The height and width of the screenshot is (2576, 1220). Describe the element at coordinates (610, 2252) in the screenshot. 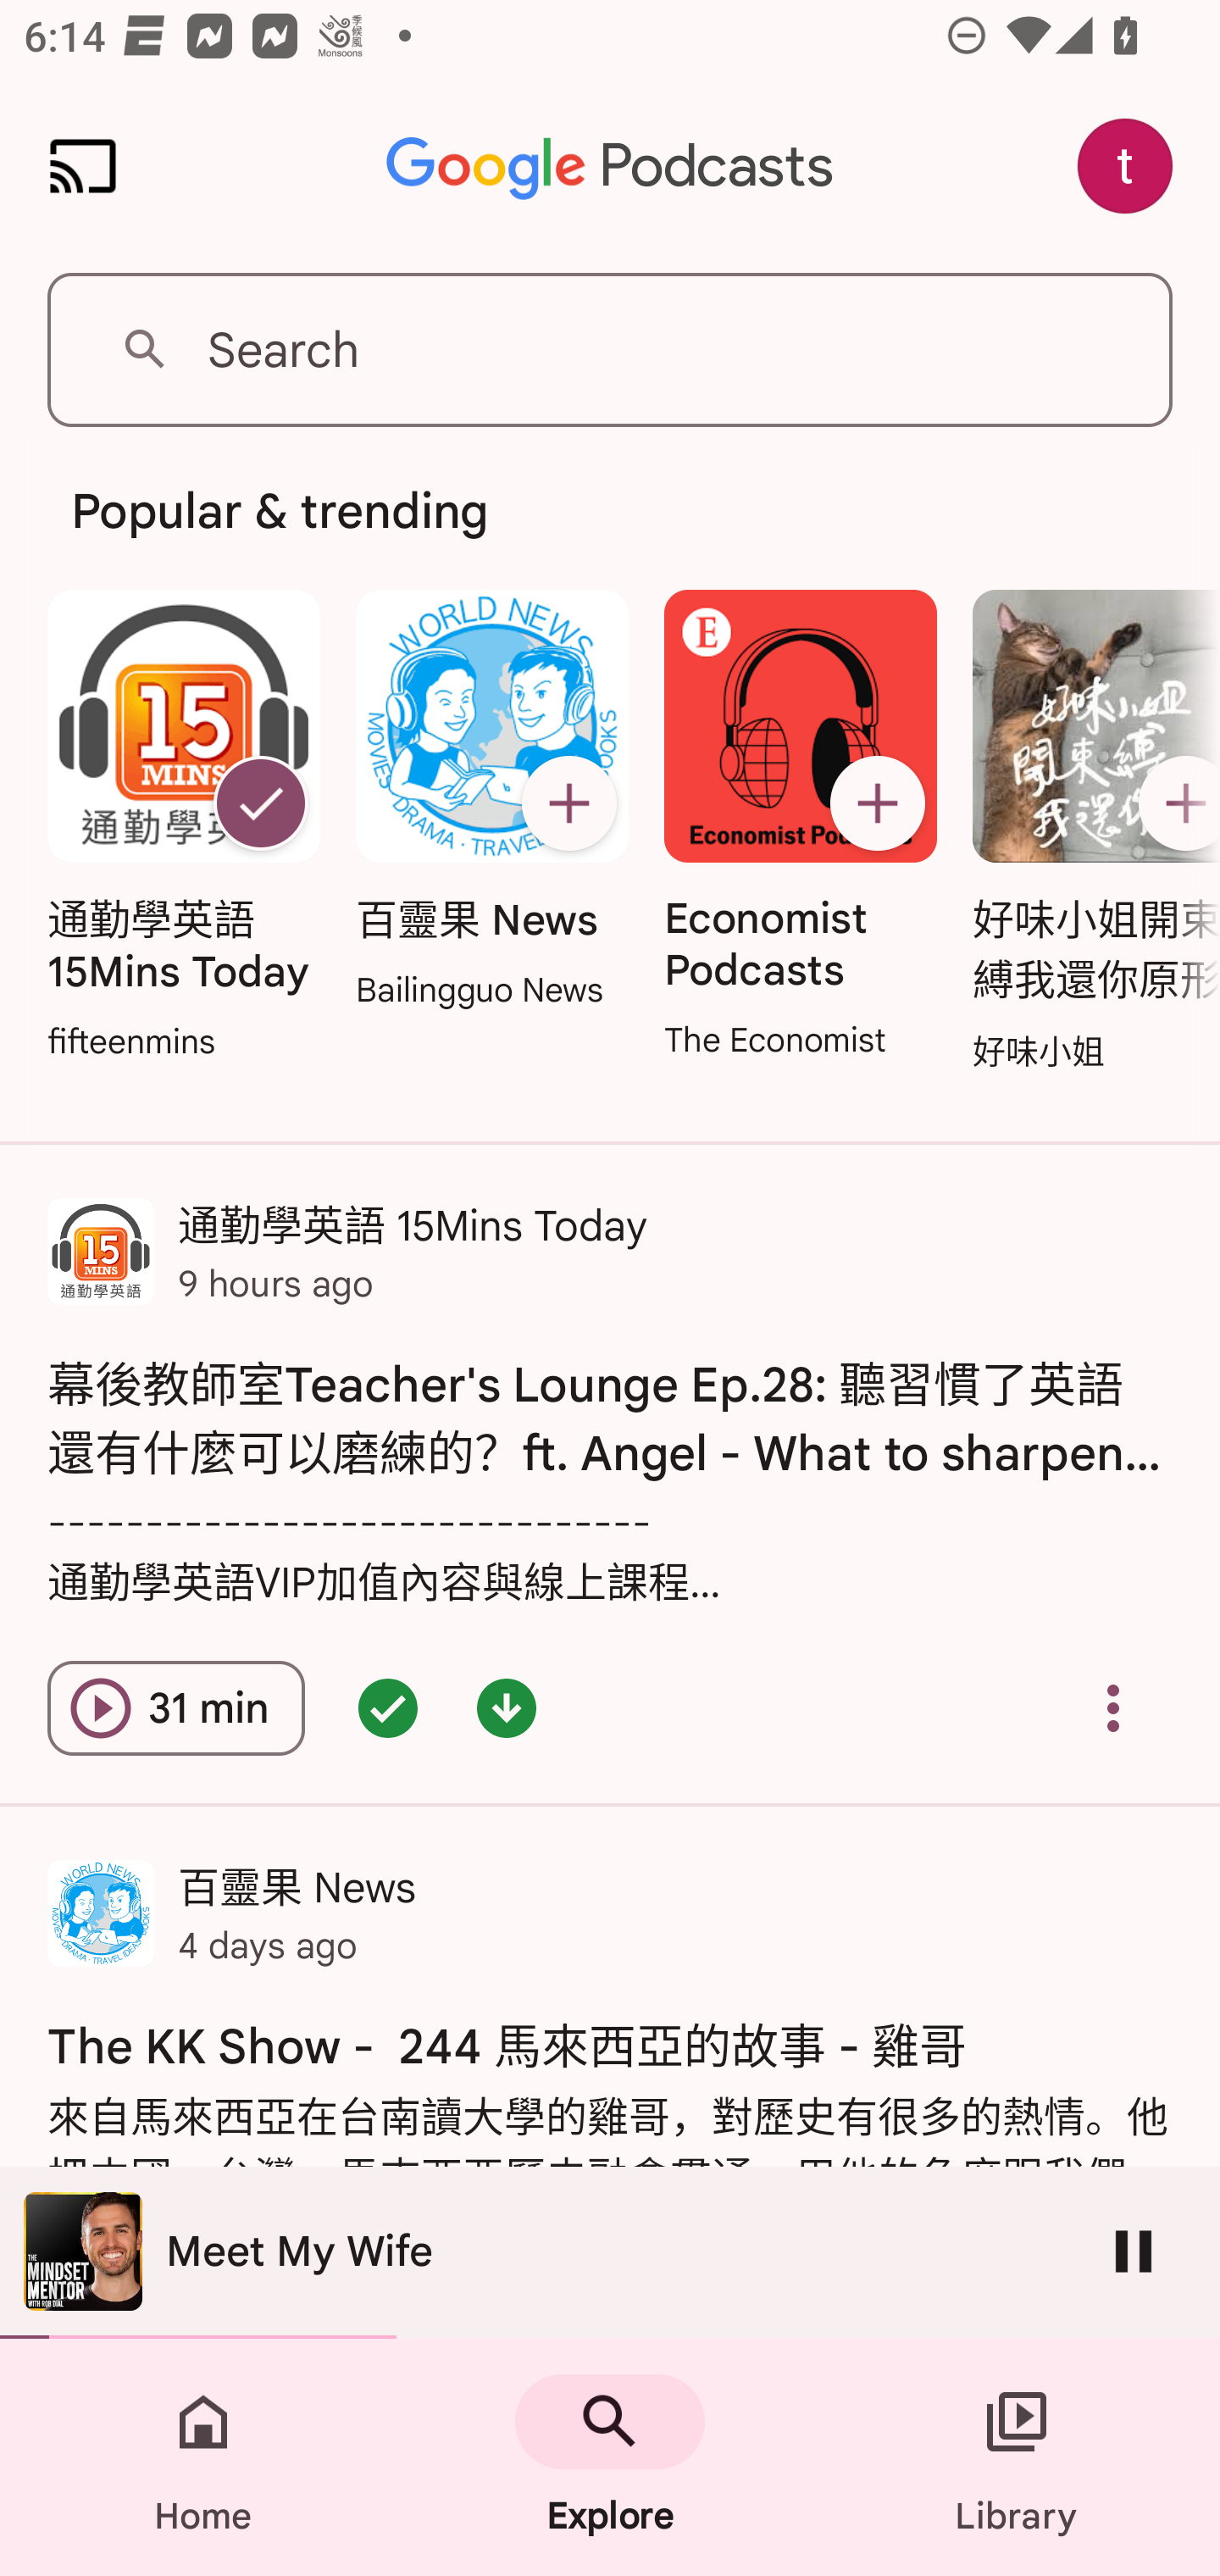

I see `The Mindset Mentor Meet My Wife Pause 401.0` at that location.